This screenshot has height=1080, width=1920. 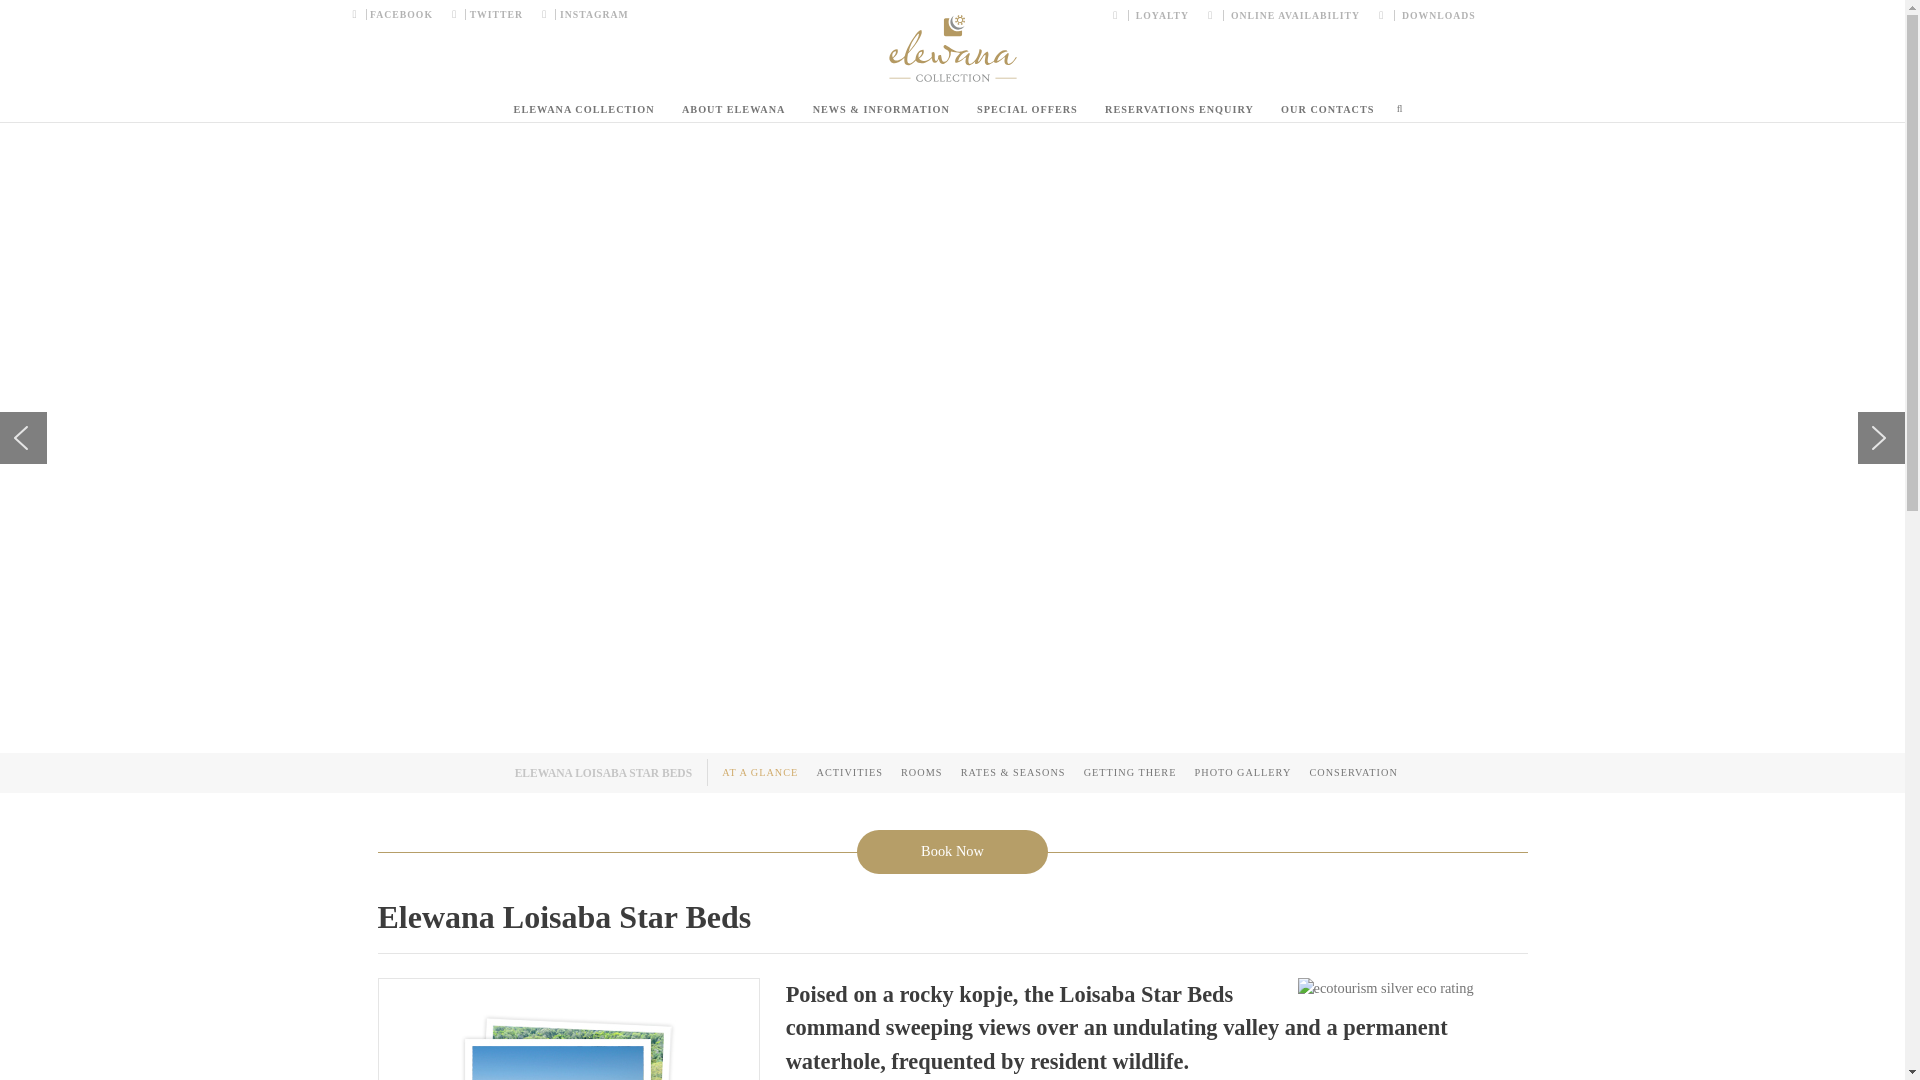 What do you see at coordinates (1284, 16) in the screenshot?
I see `ONLINE AVAILABILITY` at bounding box center [1284, 16].